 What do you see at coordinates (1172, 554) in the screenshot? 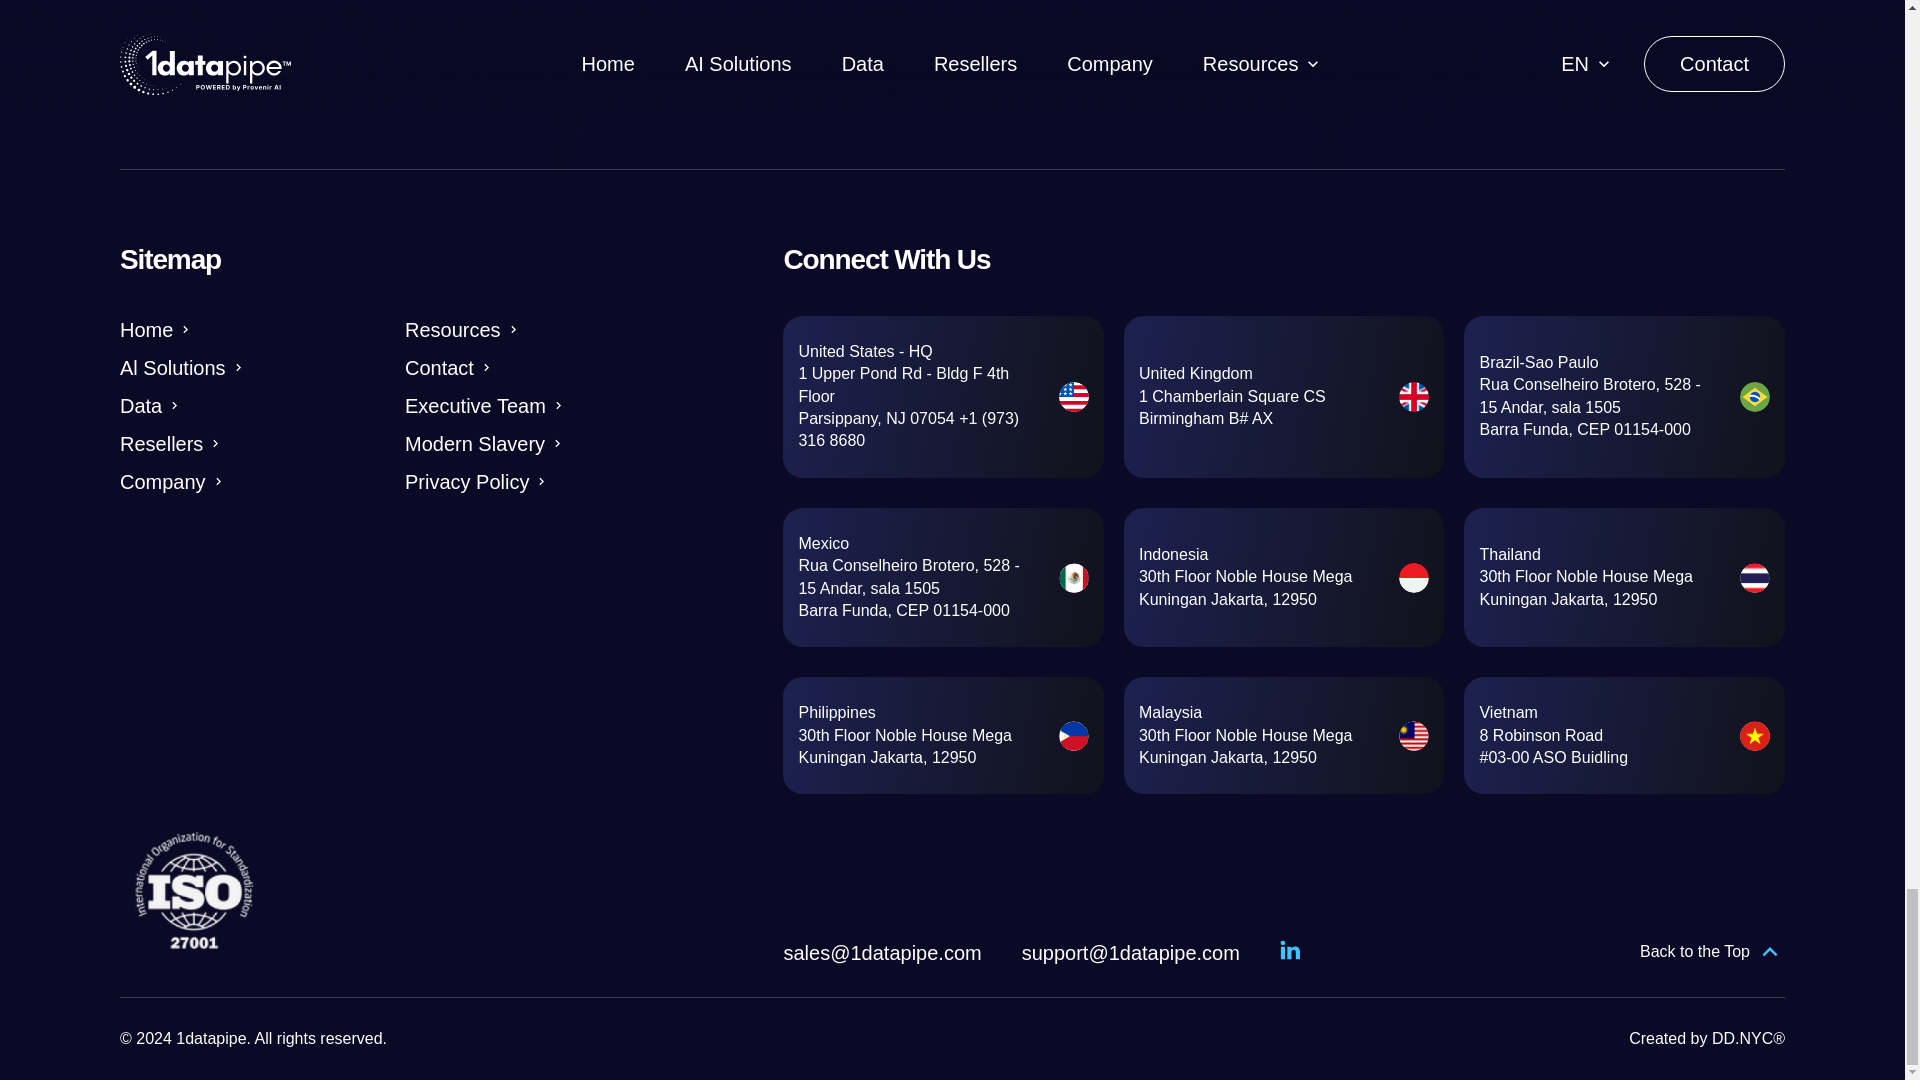
I see `Indonesia` at bounding box center [1172, 554].